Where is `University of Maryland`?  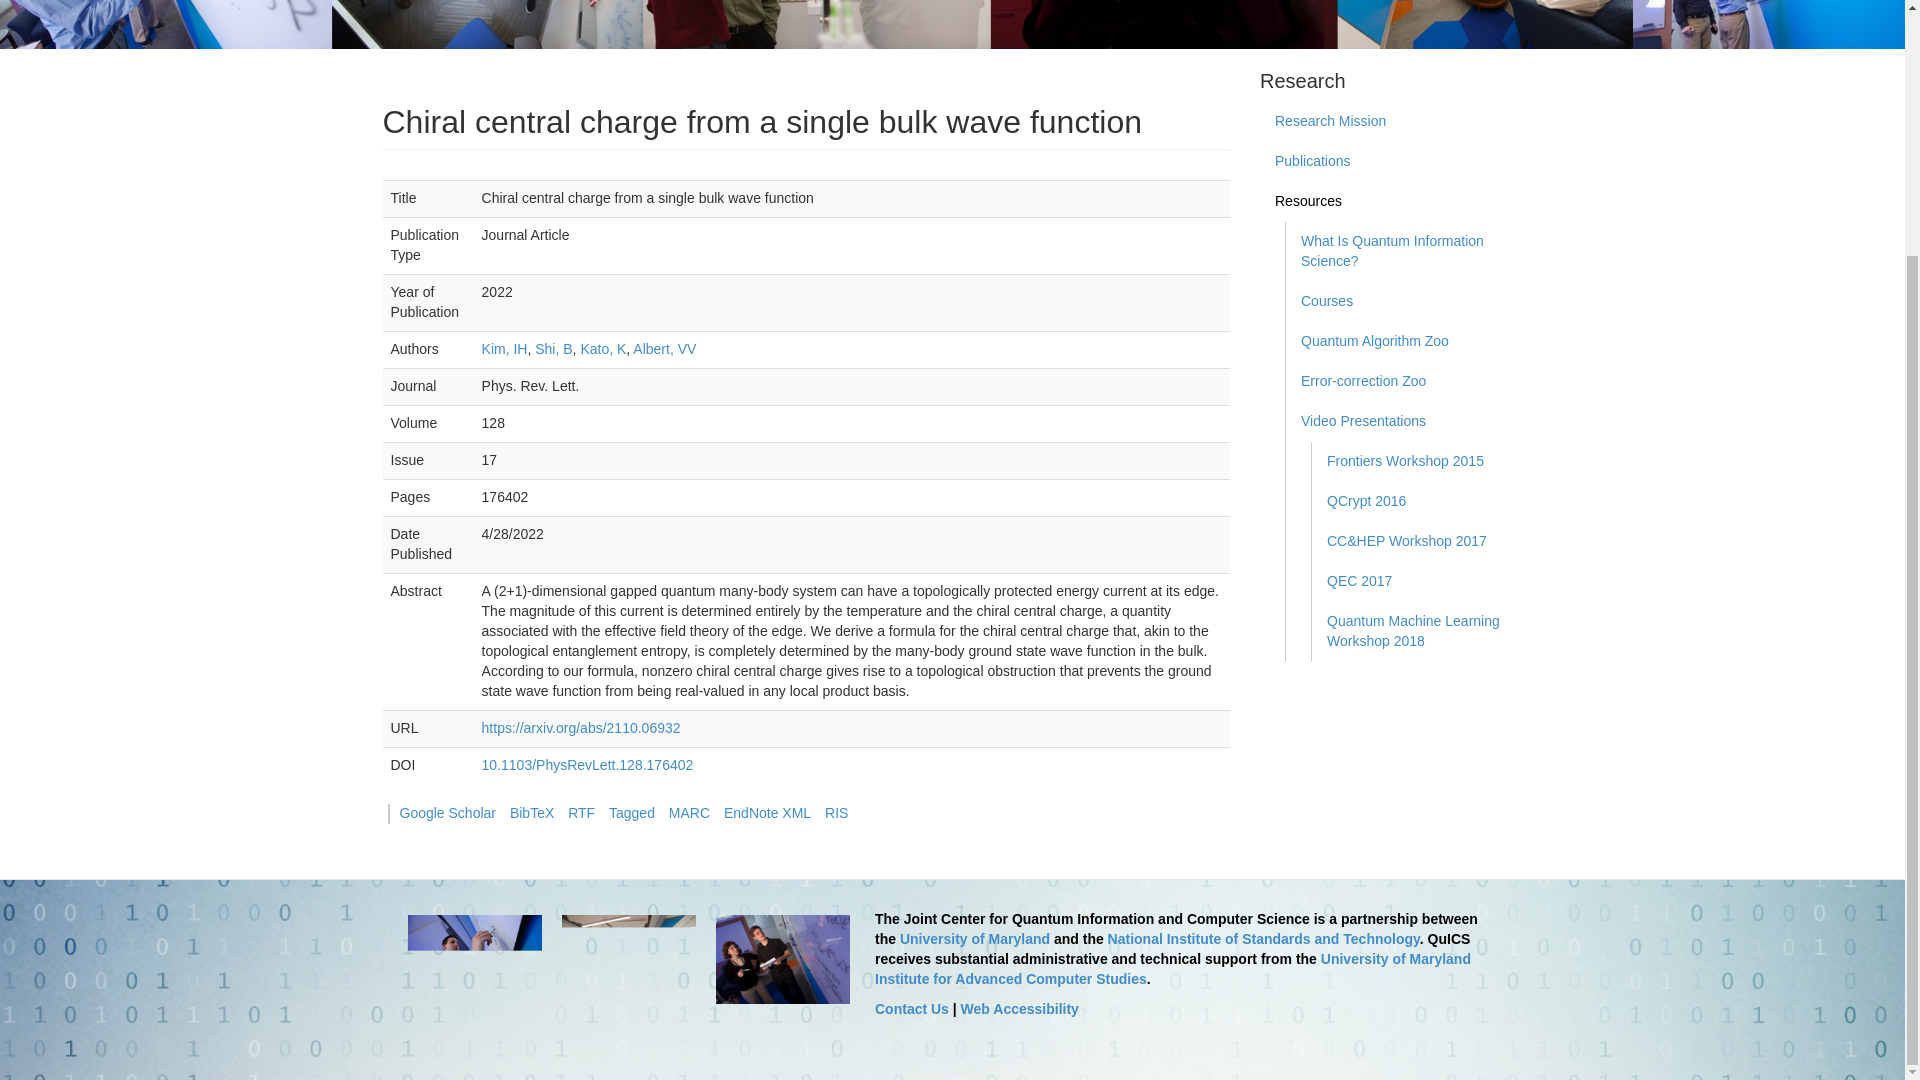
University of Maryland is located at coordinates (975, 938).